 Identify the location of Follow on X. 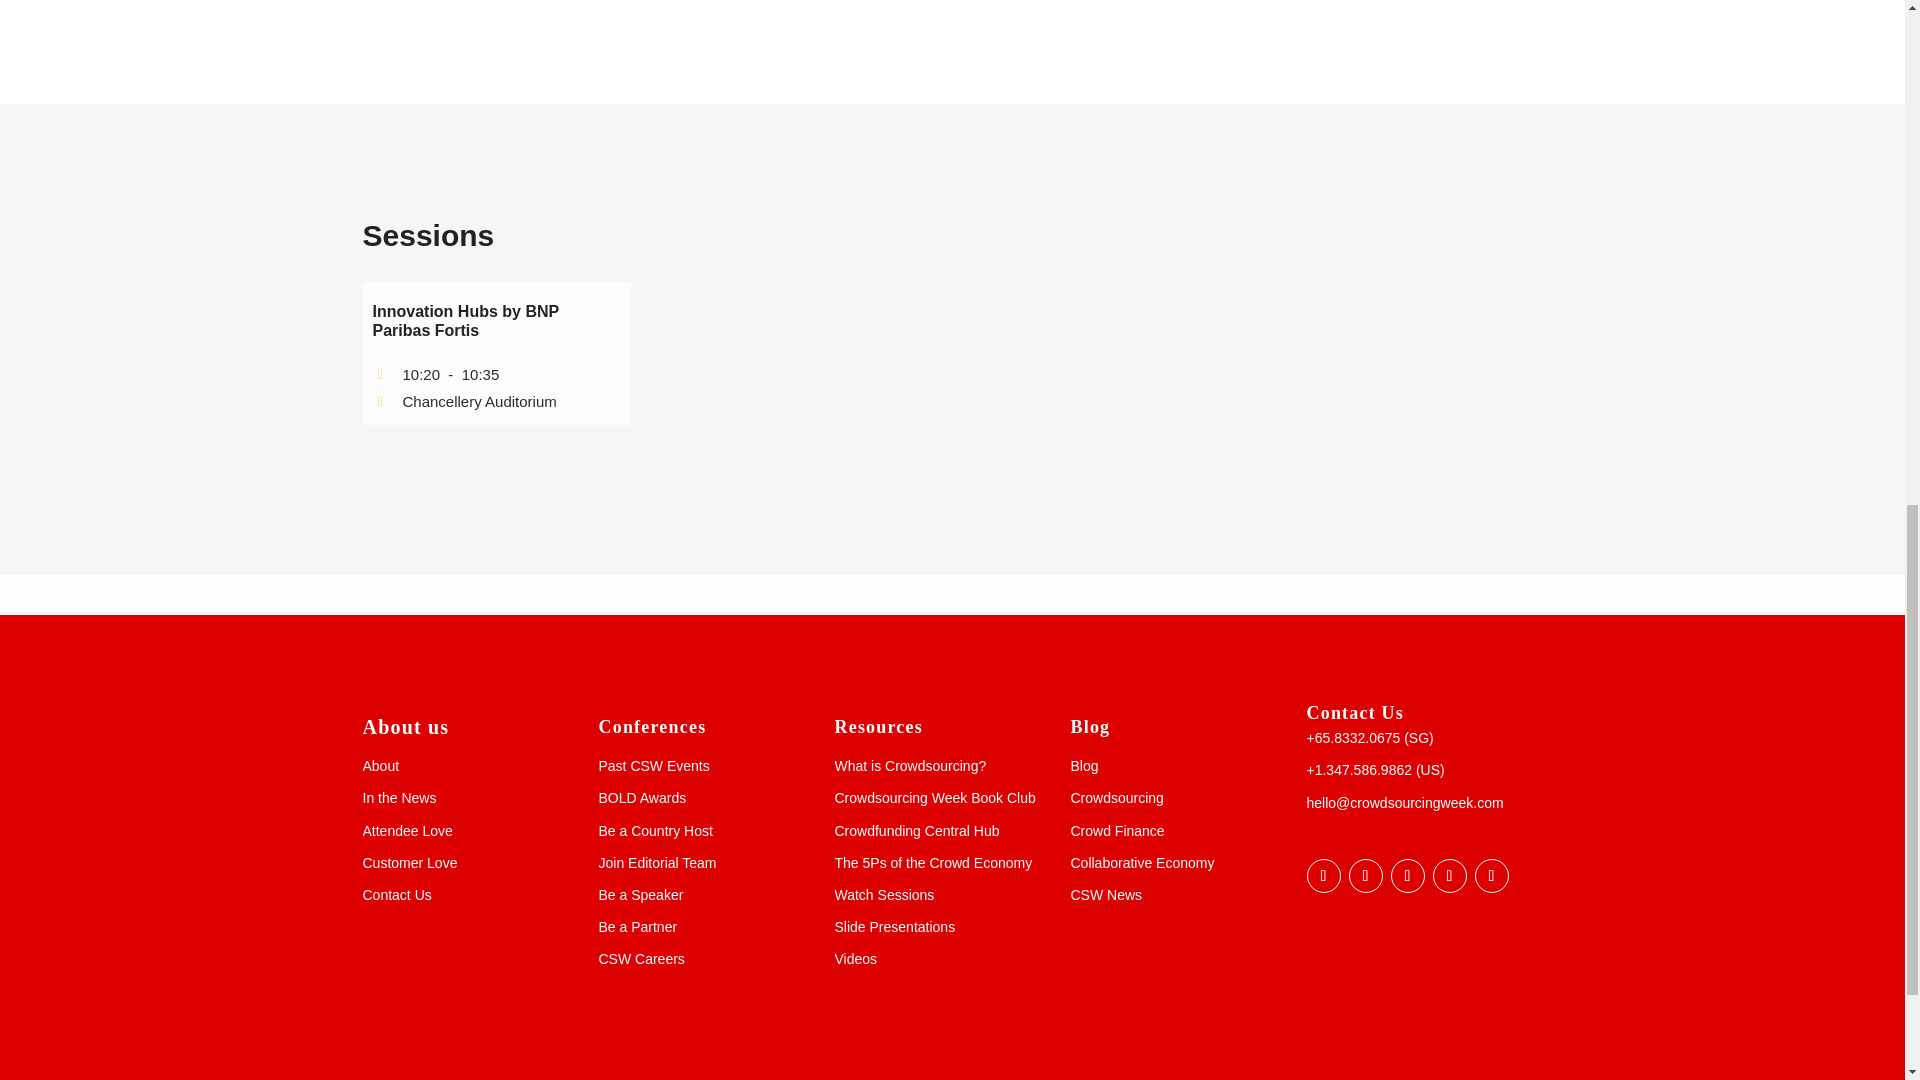
(1364, 876).